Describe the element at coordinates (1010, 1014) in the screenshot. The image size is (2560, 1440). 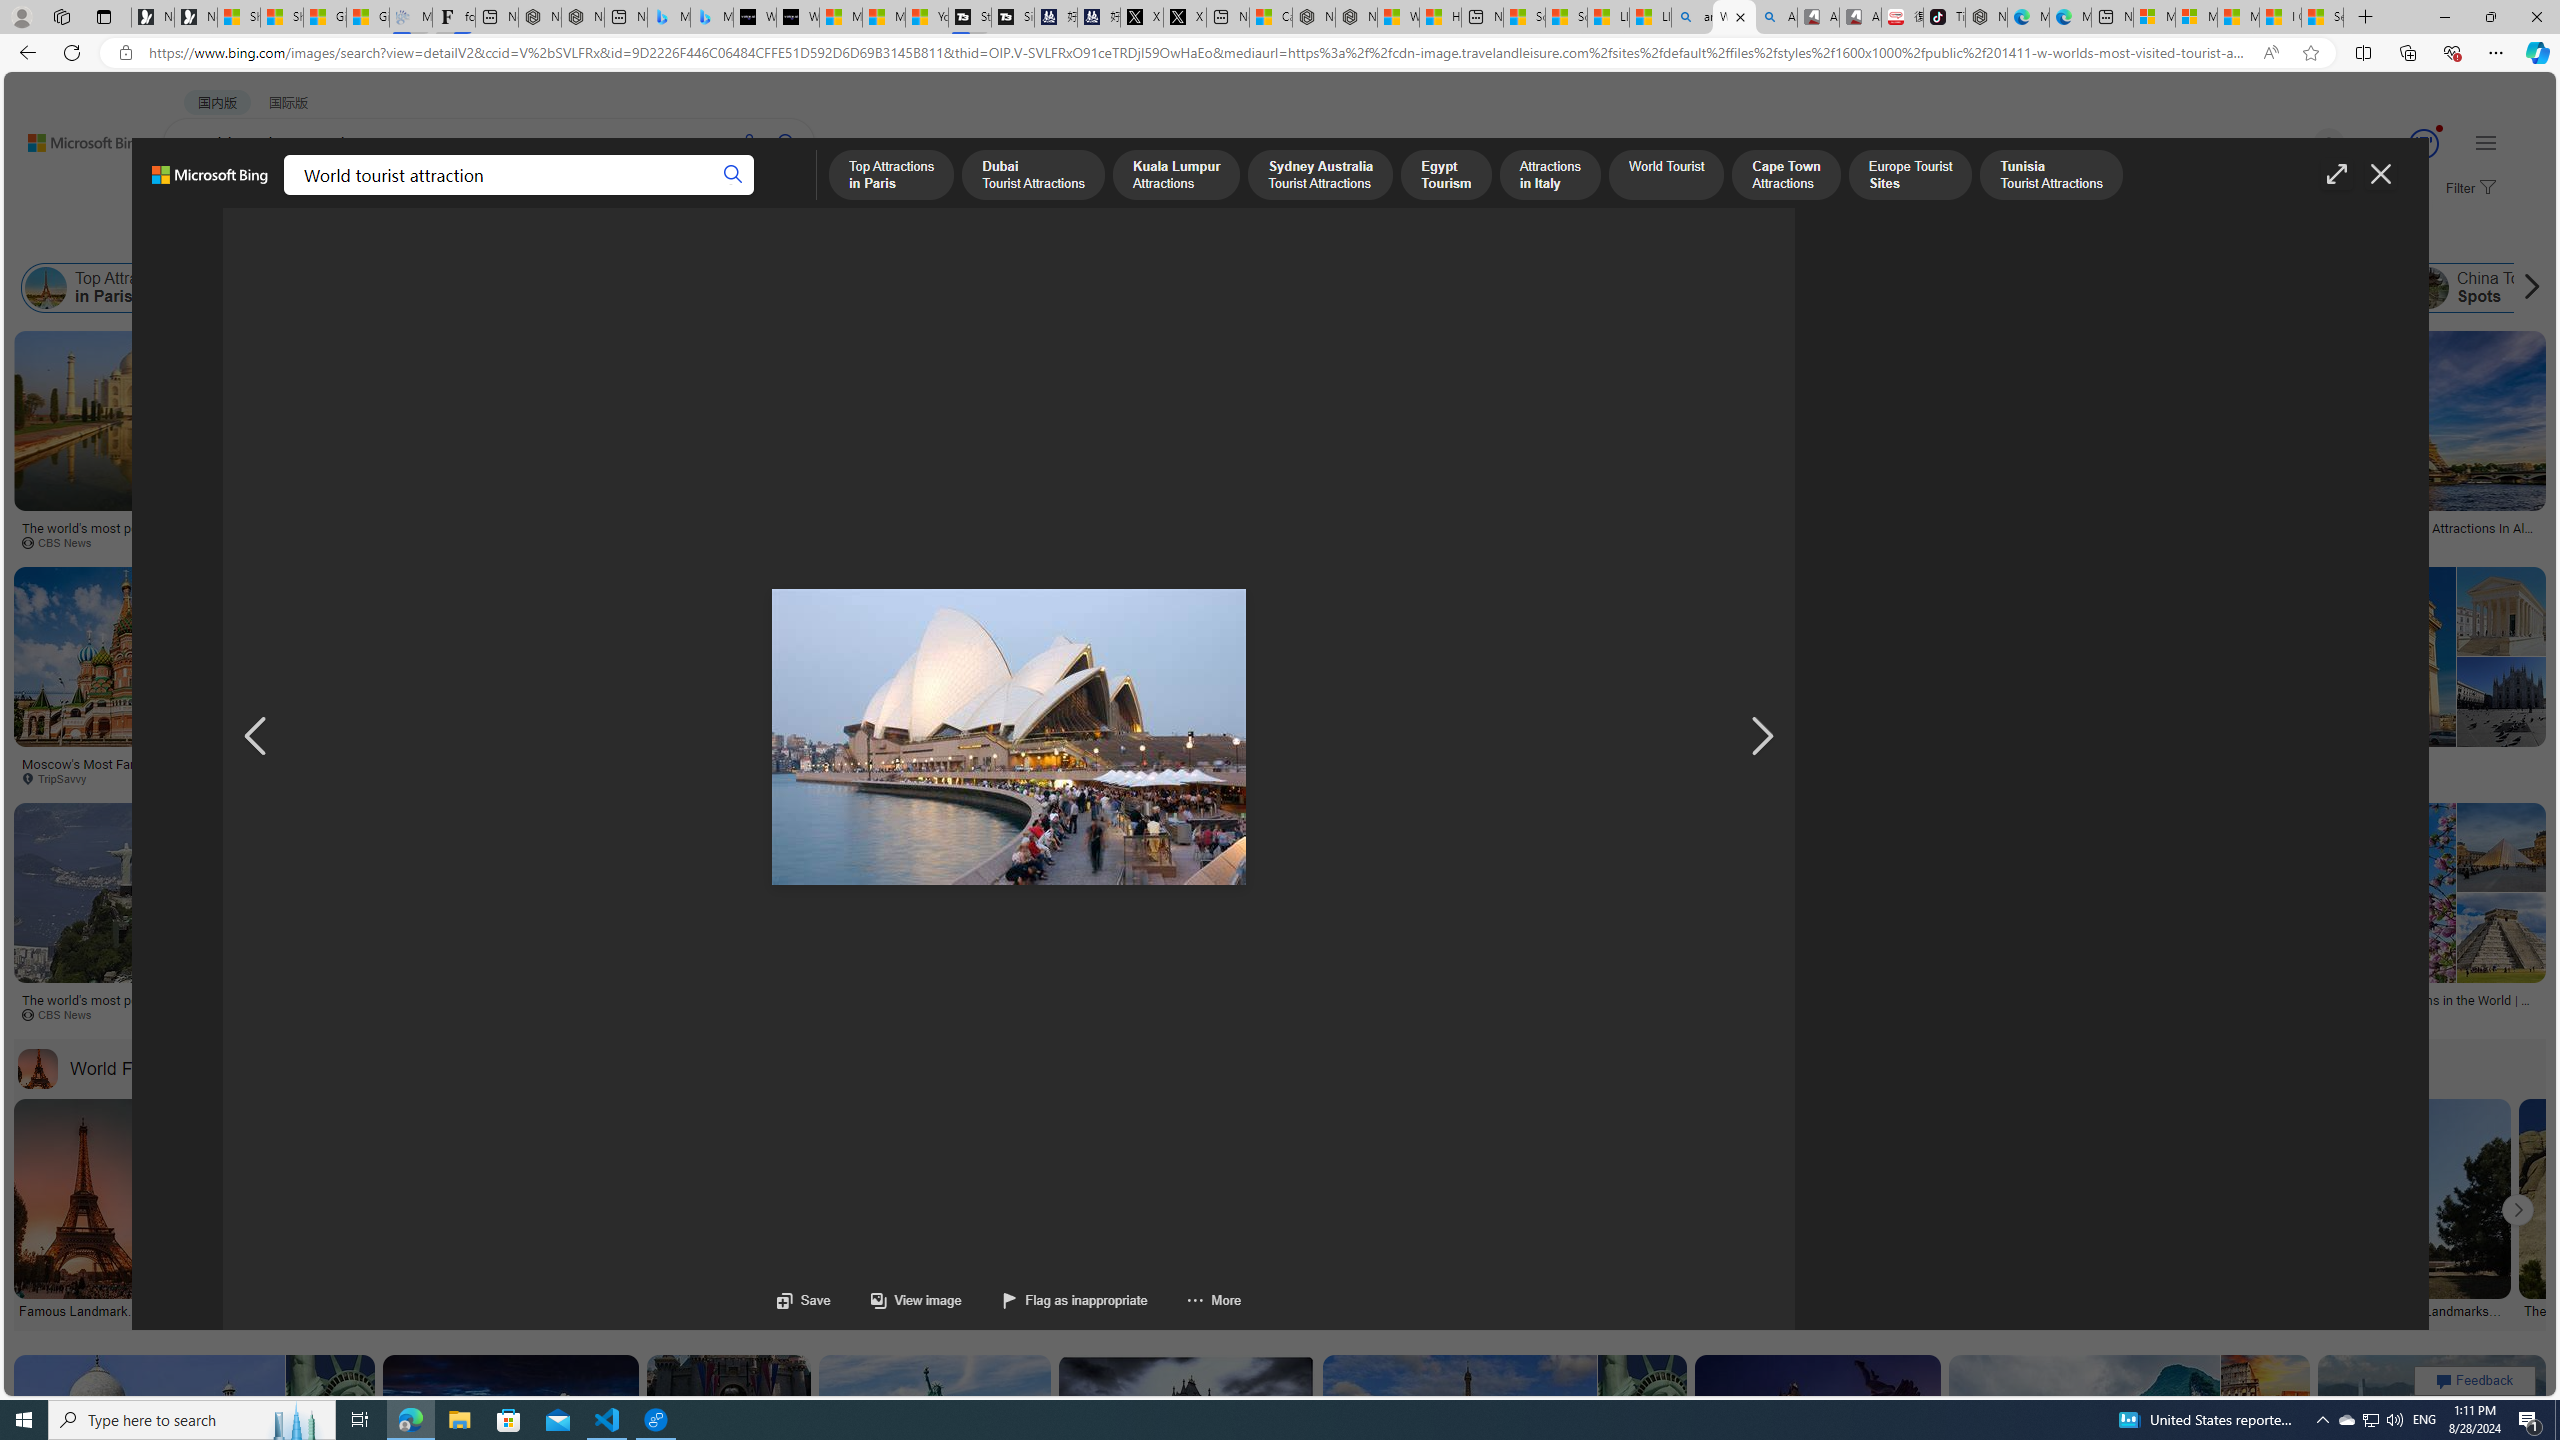
I see `TripSavvy` at that location.